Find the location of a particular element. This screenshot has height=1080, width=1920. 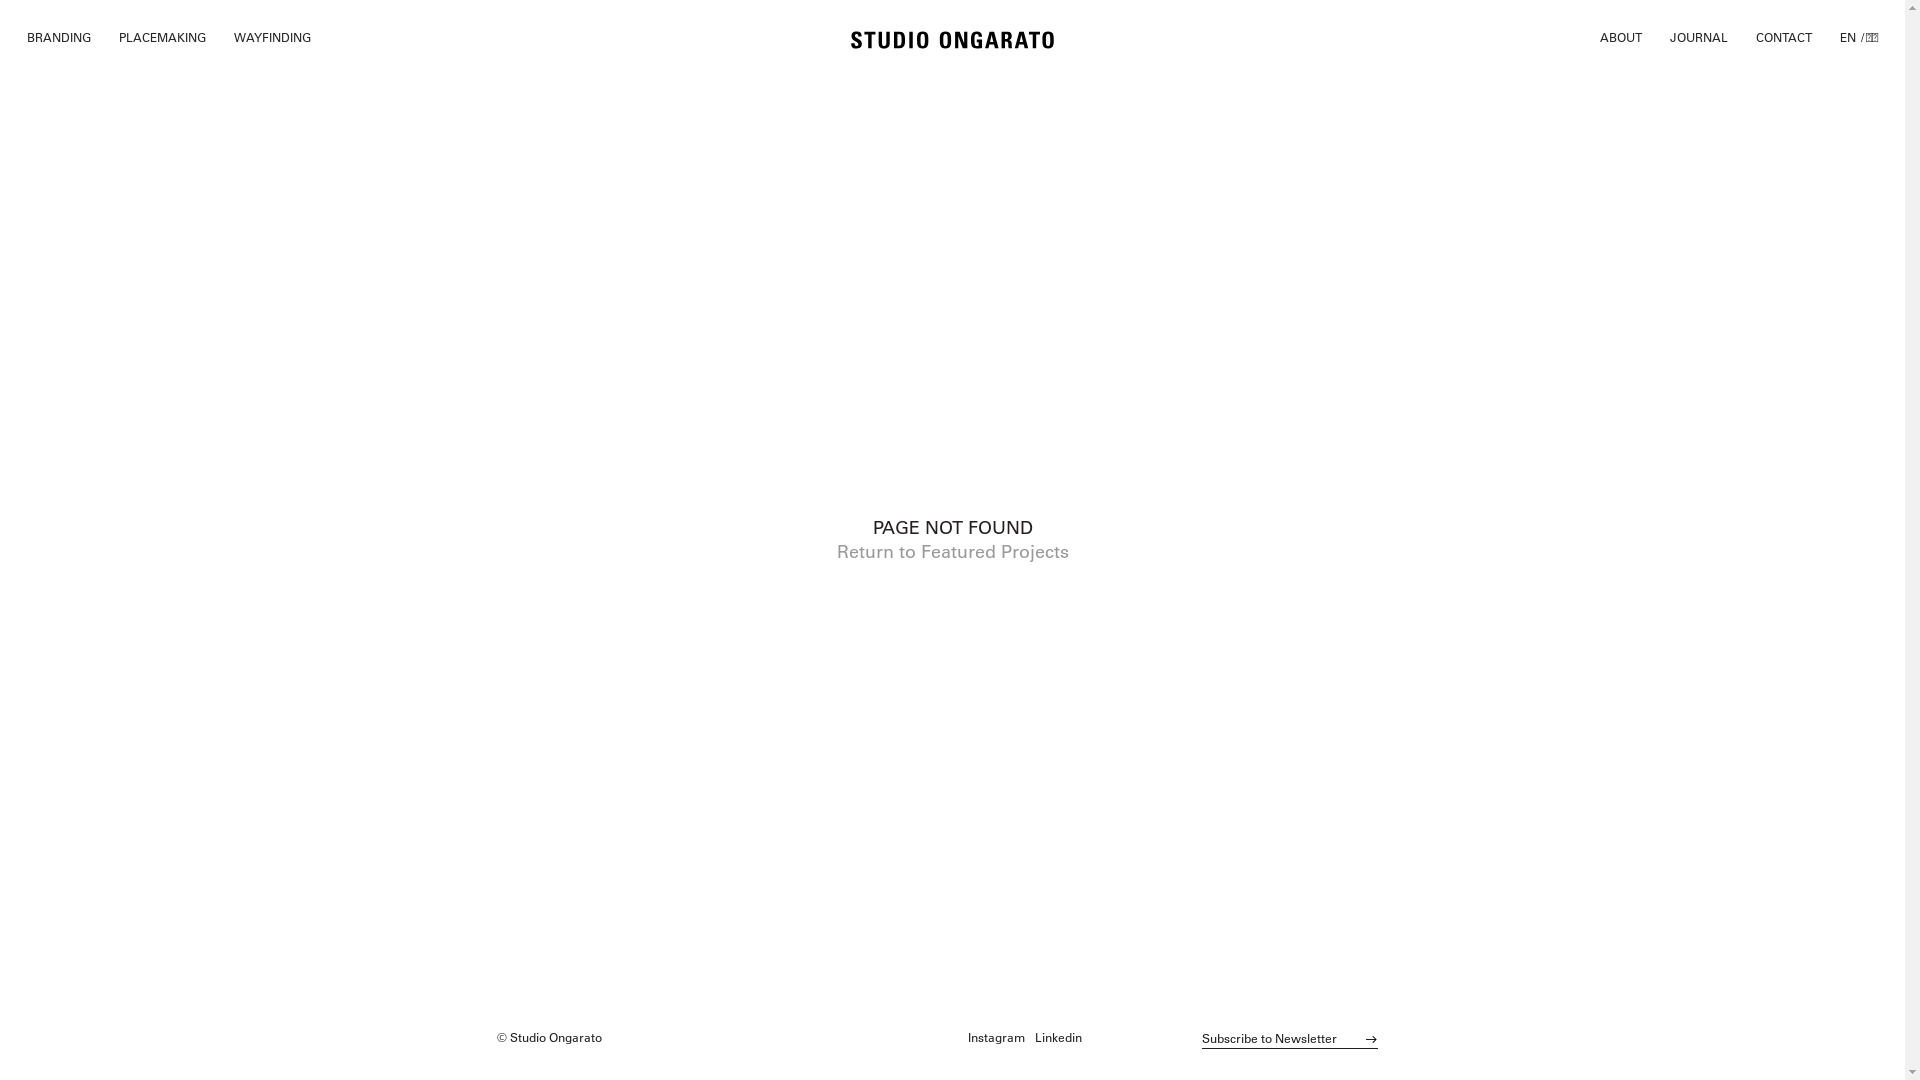

WAYFINDING is located at coordinates (272, 37).